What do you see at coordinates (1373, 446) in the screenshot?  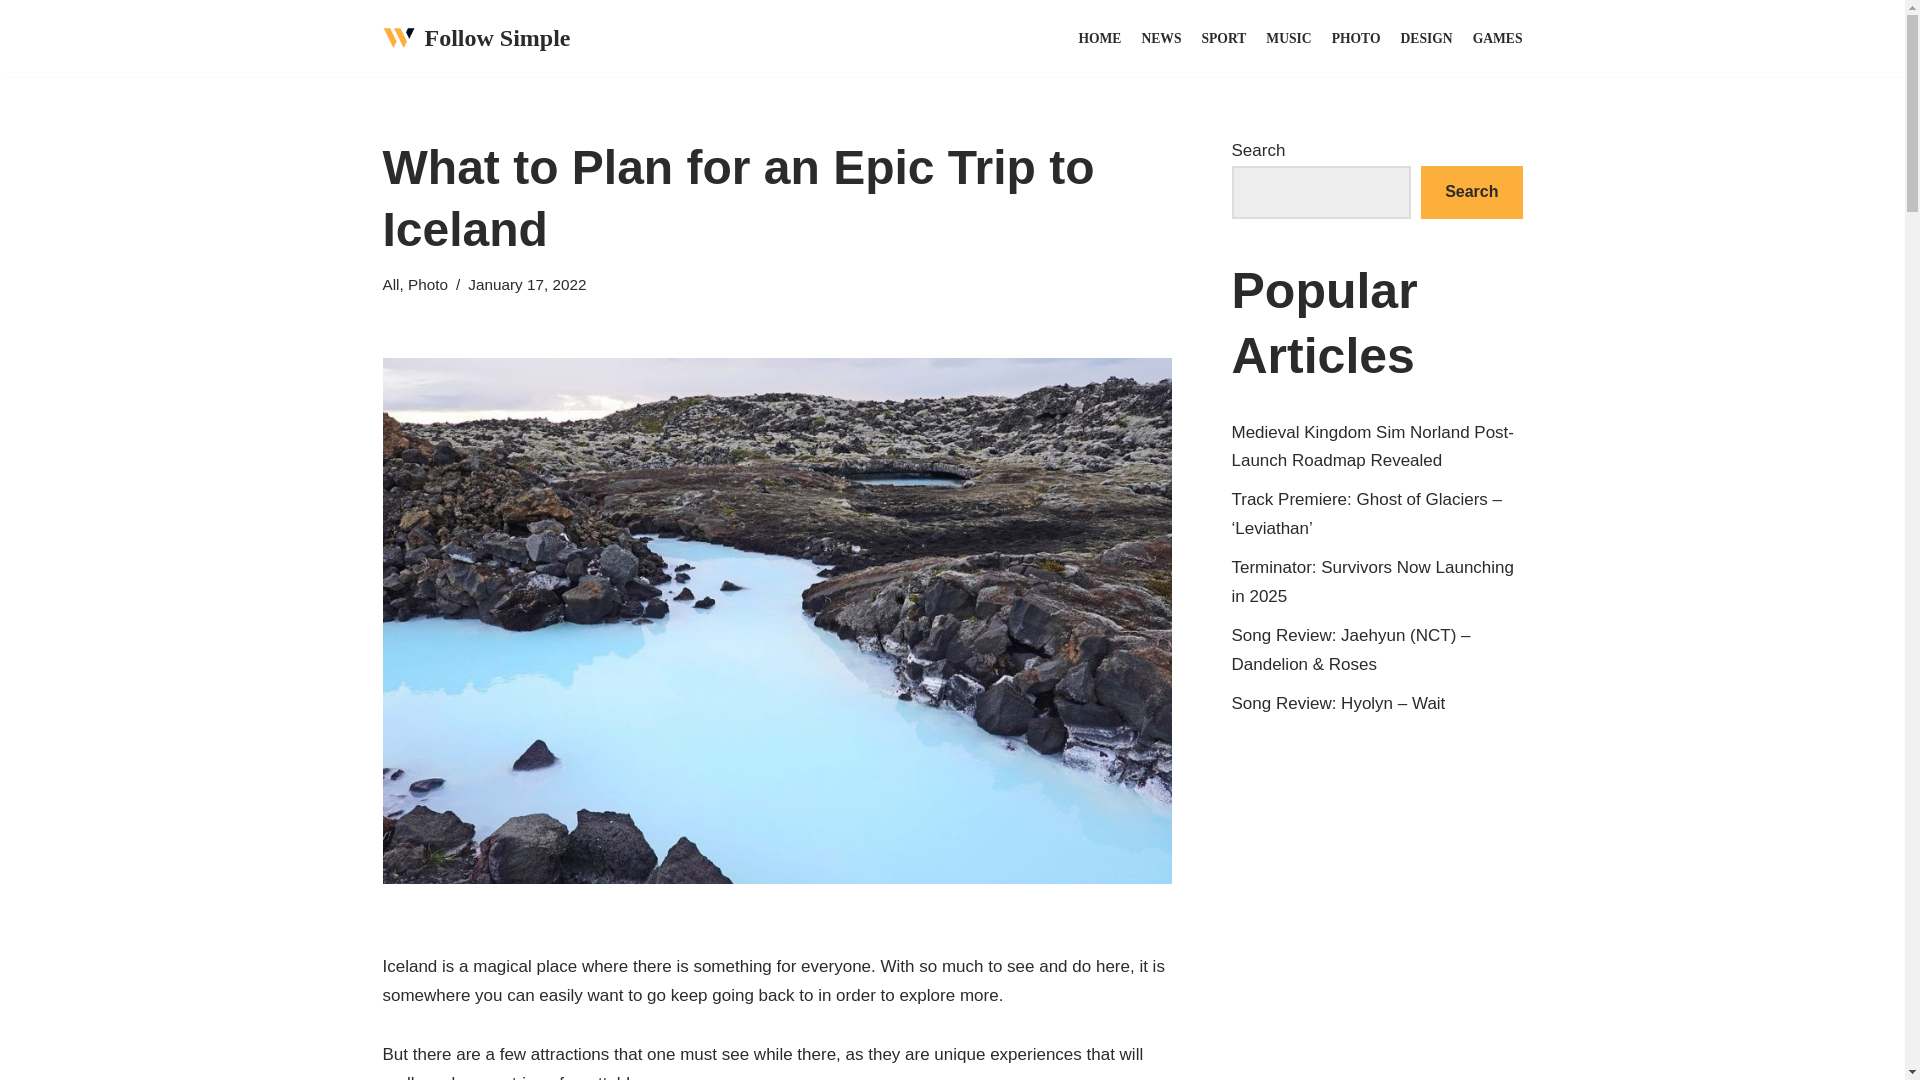 I see `Medieval Kingdom Sim Norland Post-Launch Roadmap Revealed` at bounding box center [1373, 446].